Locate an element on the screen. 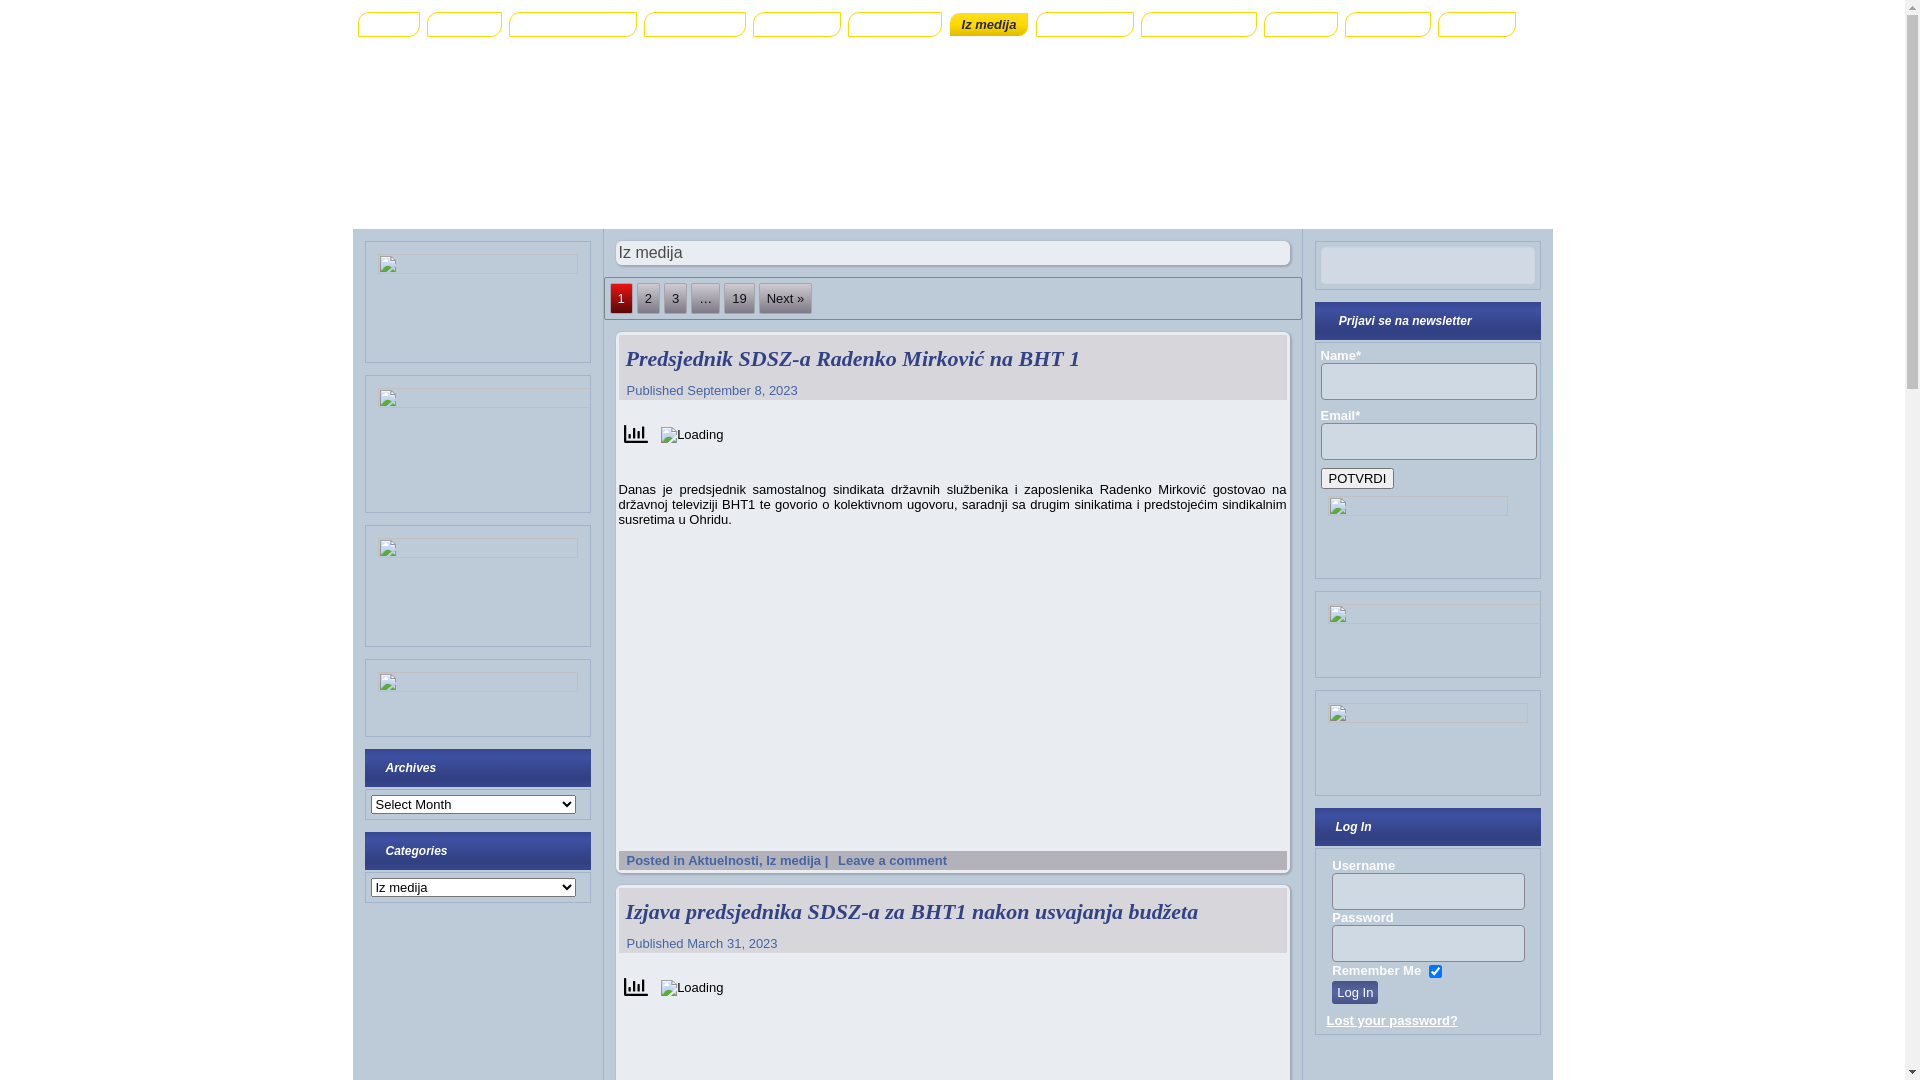 This screenshot has height=1080, width=1920. Dokumenti is located at coordinates (894, 24).